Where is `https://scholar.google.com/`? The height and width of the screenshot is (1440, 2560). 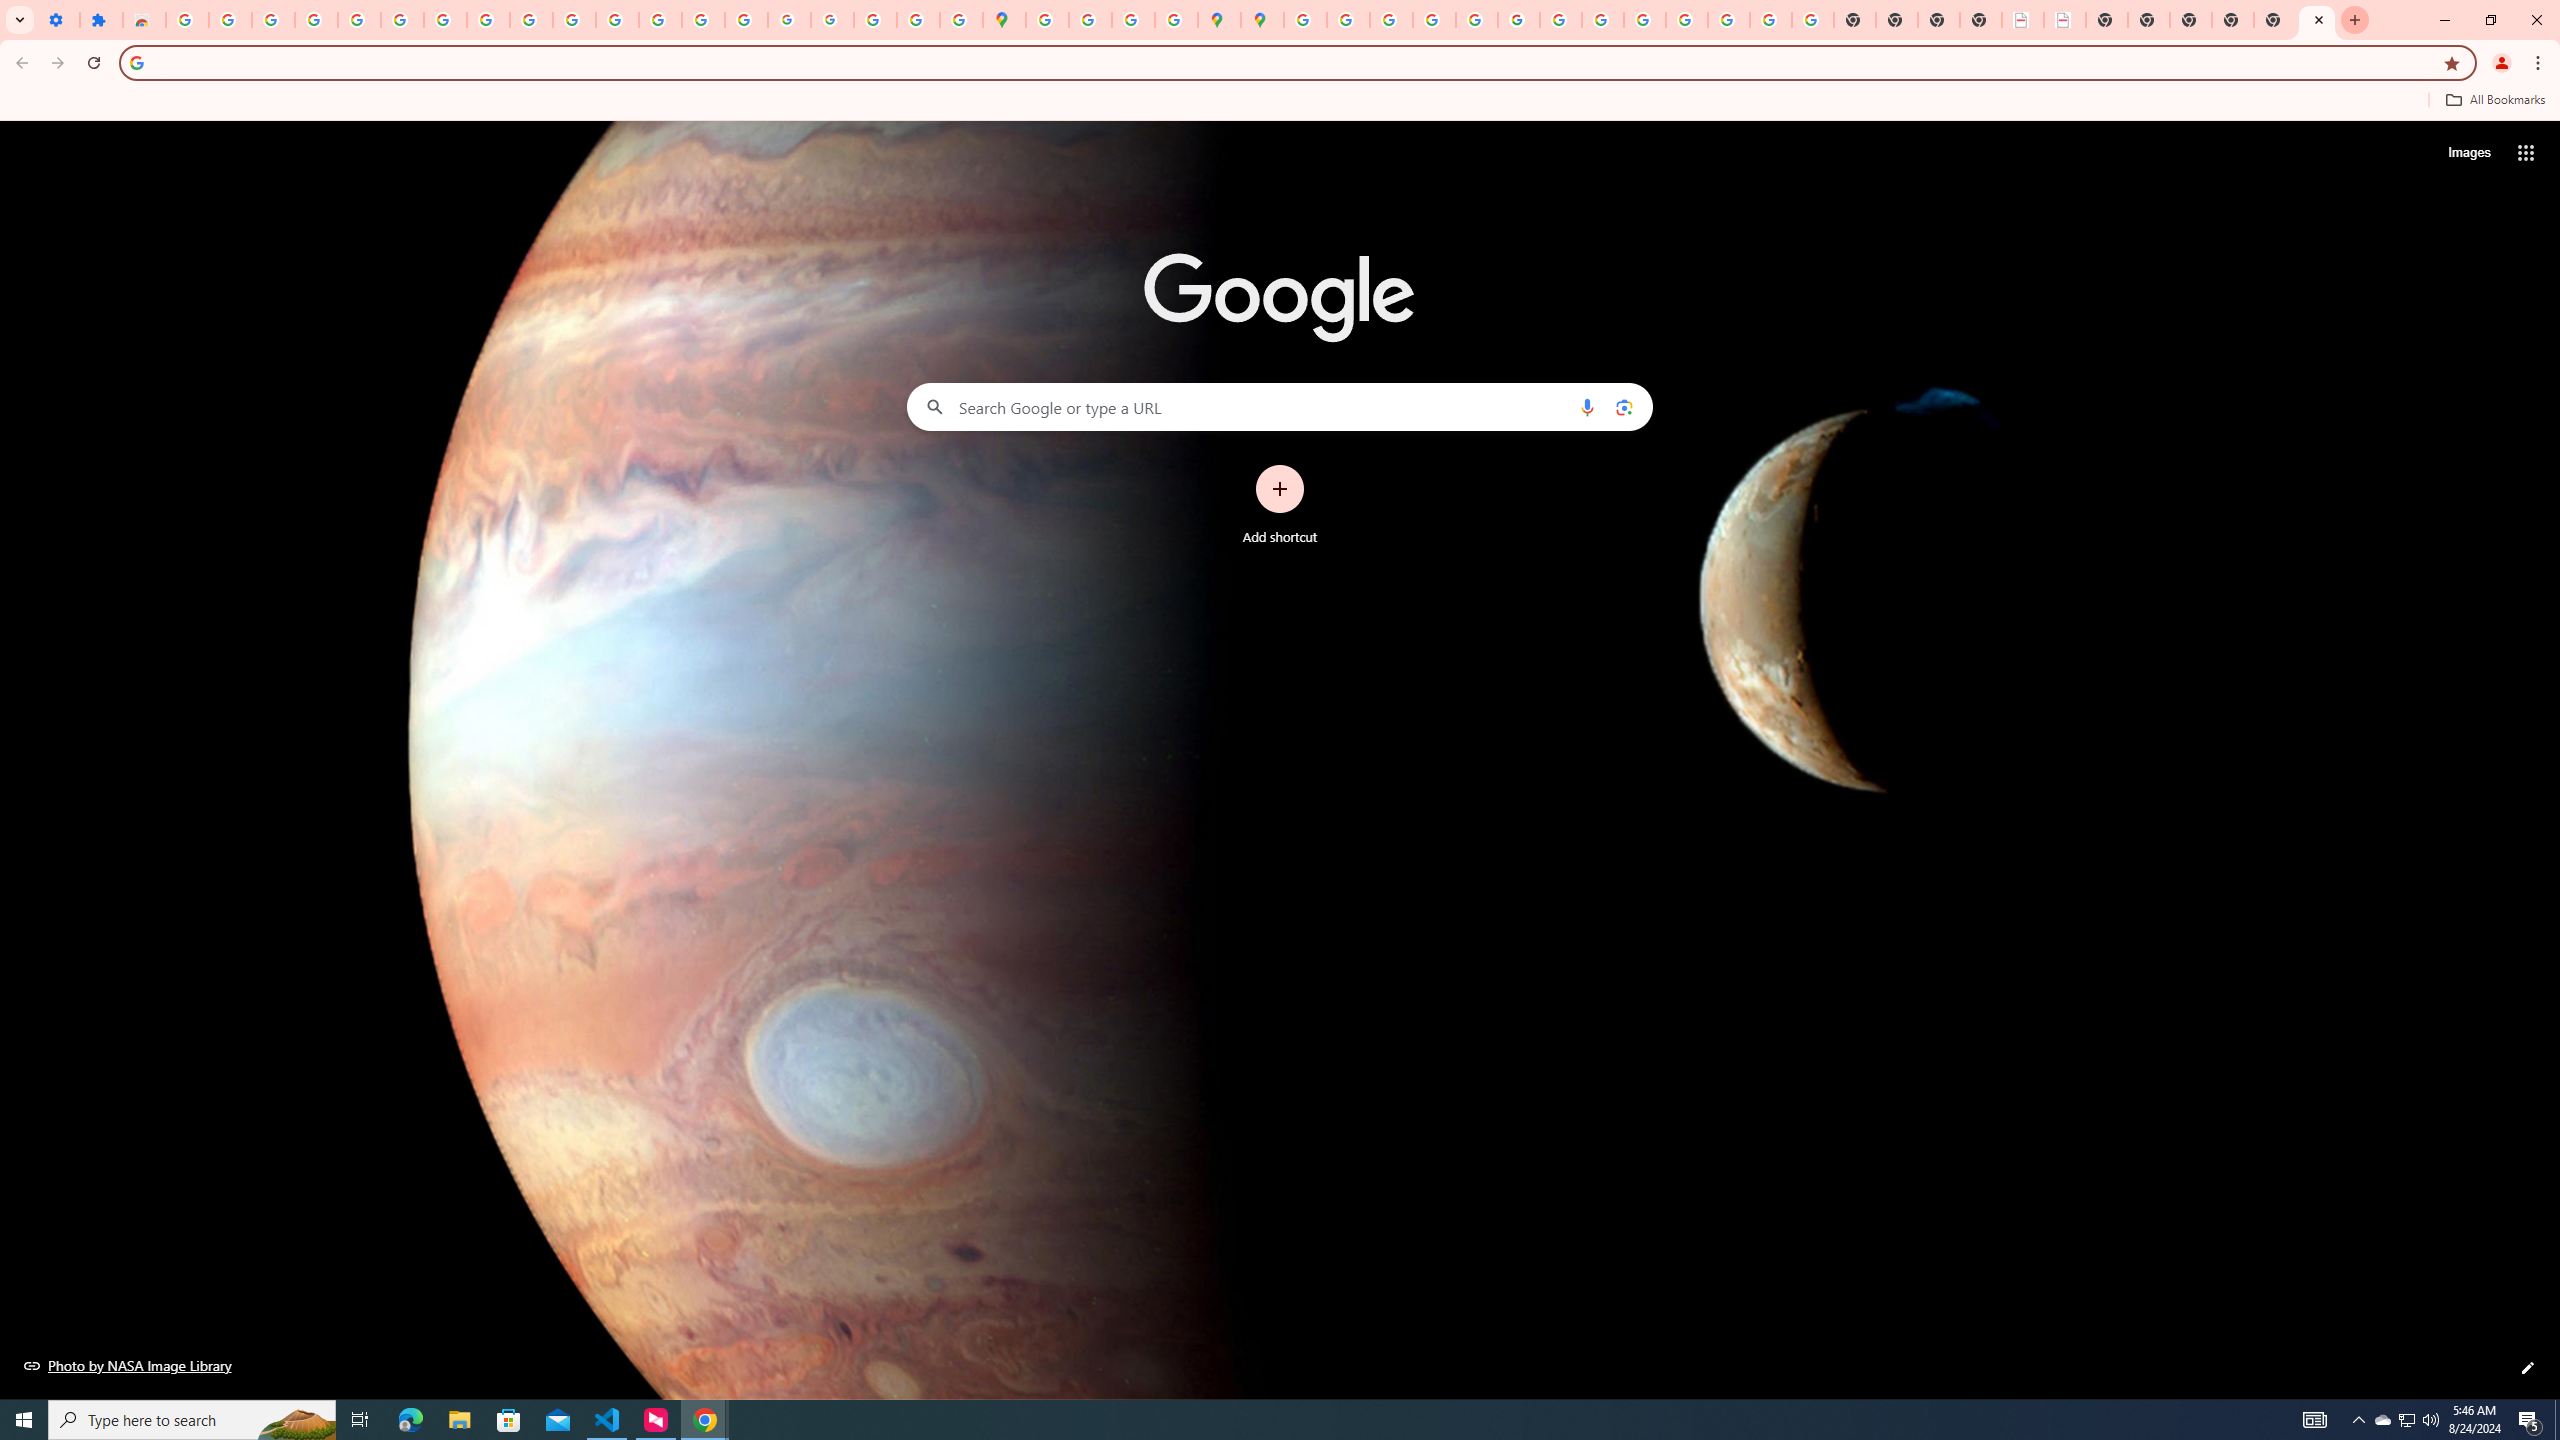
https://scholar.google.com/ is located at coordinates (616, 20).